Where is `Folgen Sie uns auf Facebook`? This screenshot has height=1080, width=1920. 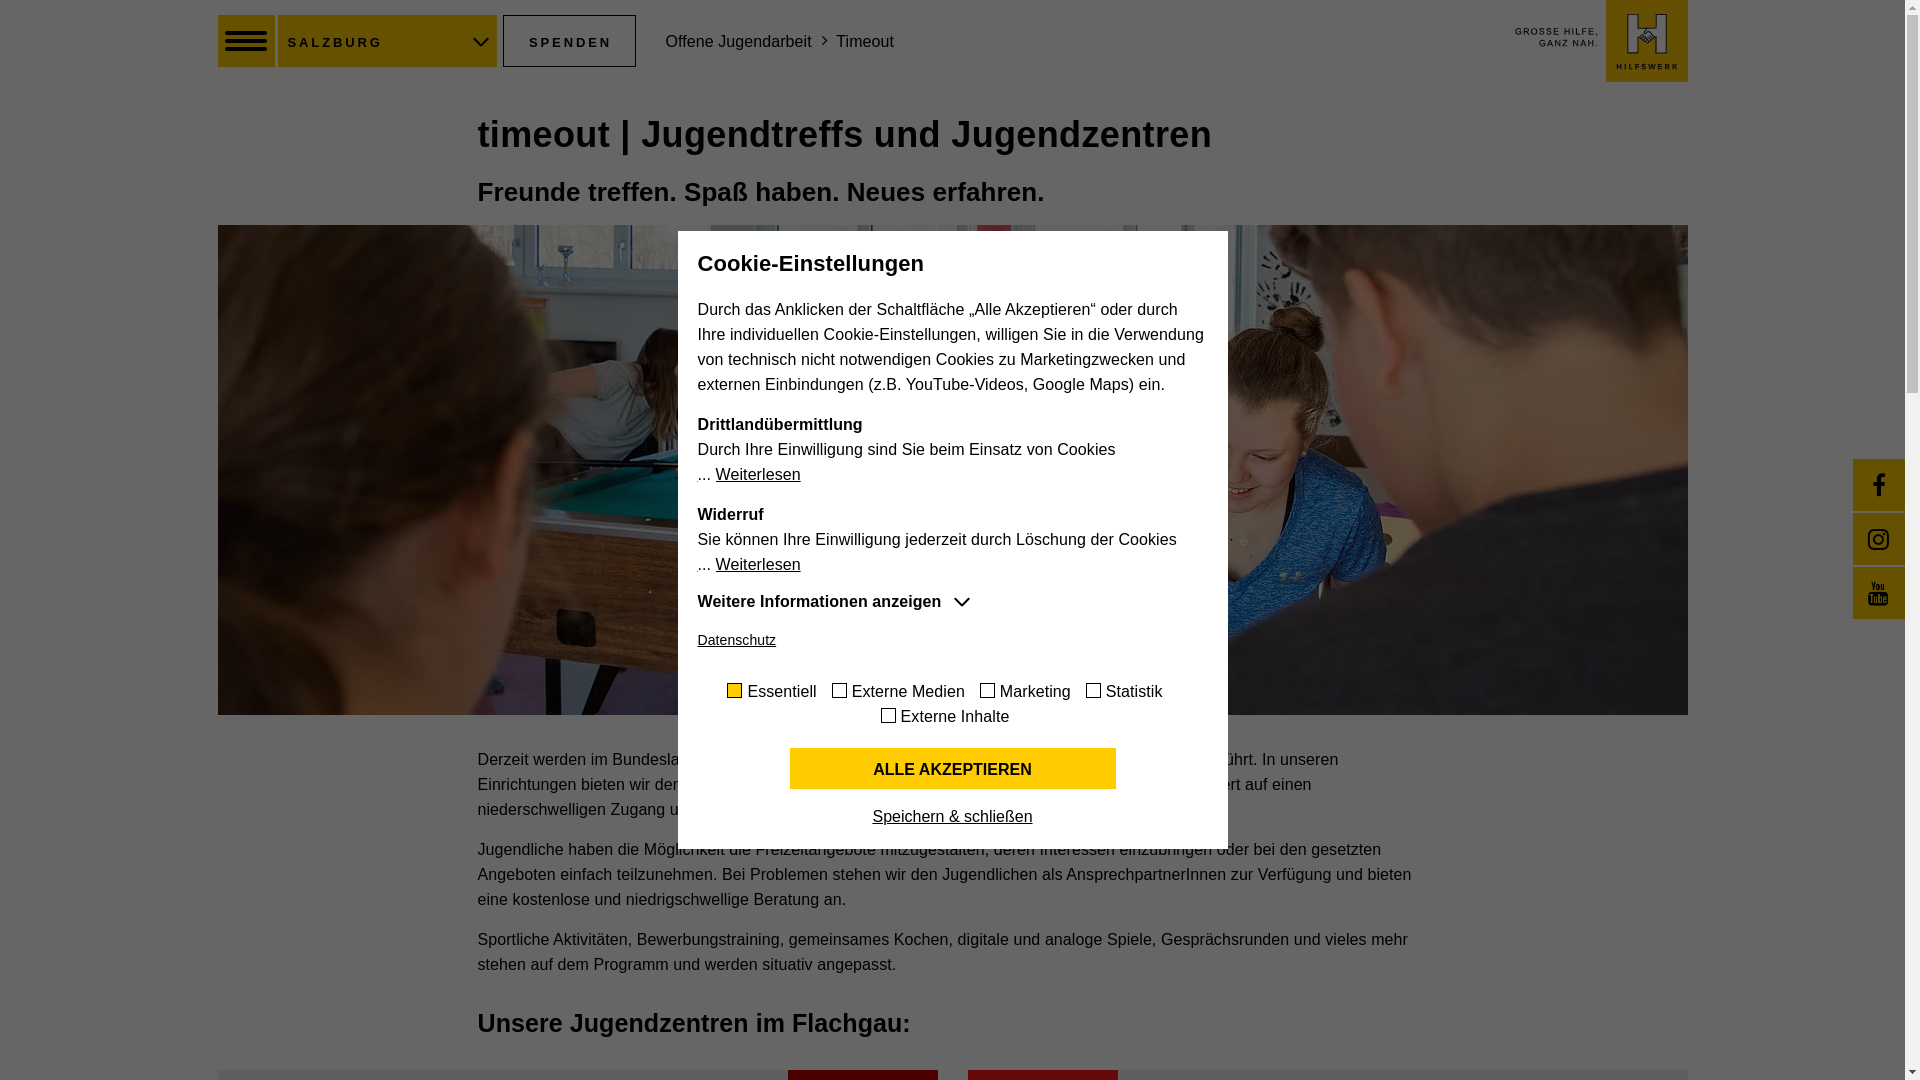 Folgen Sie uns auf Facebook is located at coordinates (1879, 485).